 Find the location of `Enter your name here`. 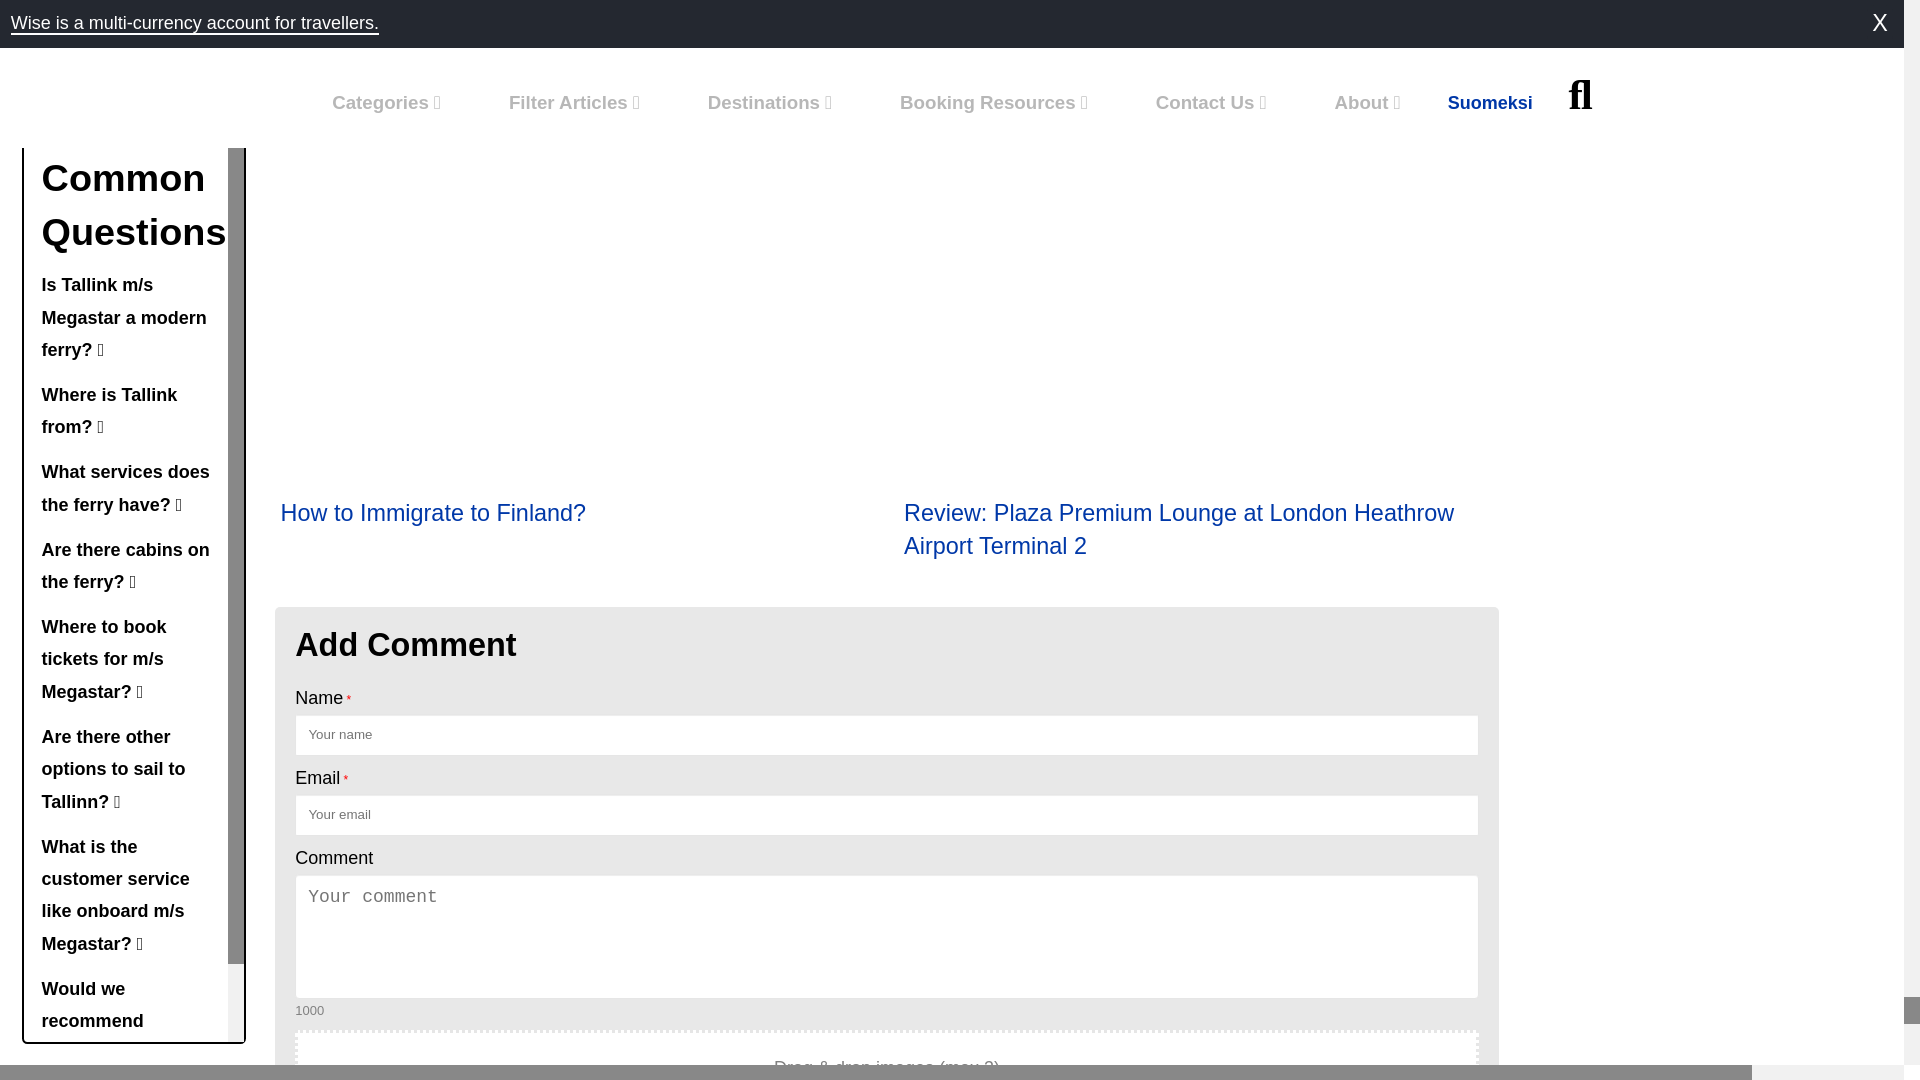

Enter your name here is located at coordinates (886, 734).